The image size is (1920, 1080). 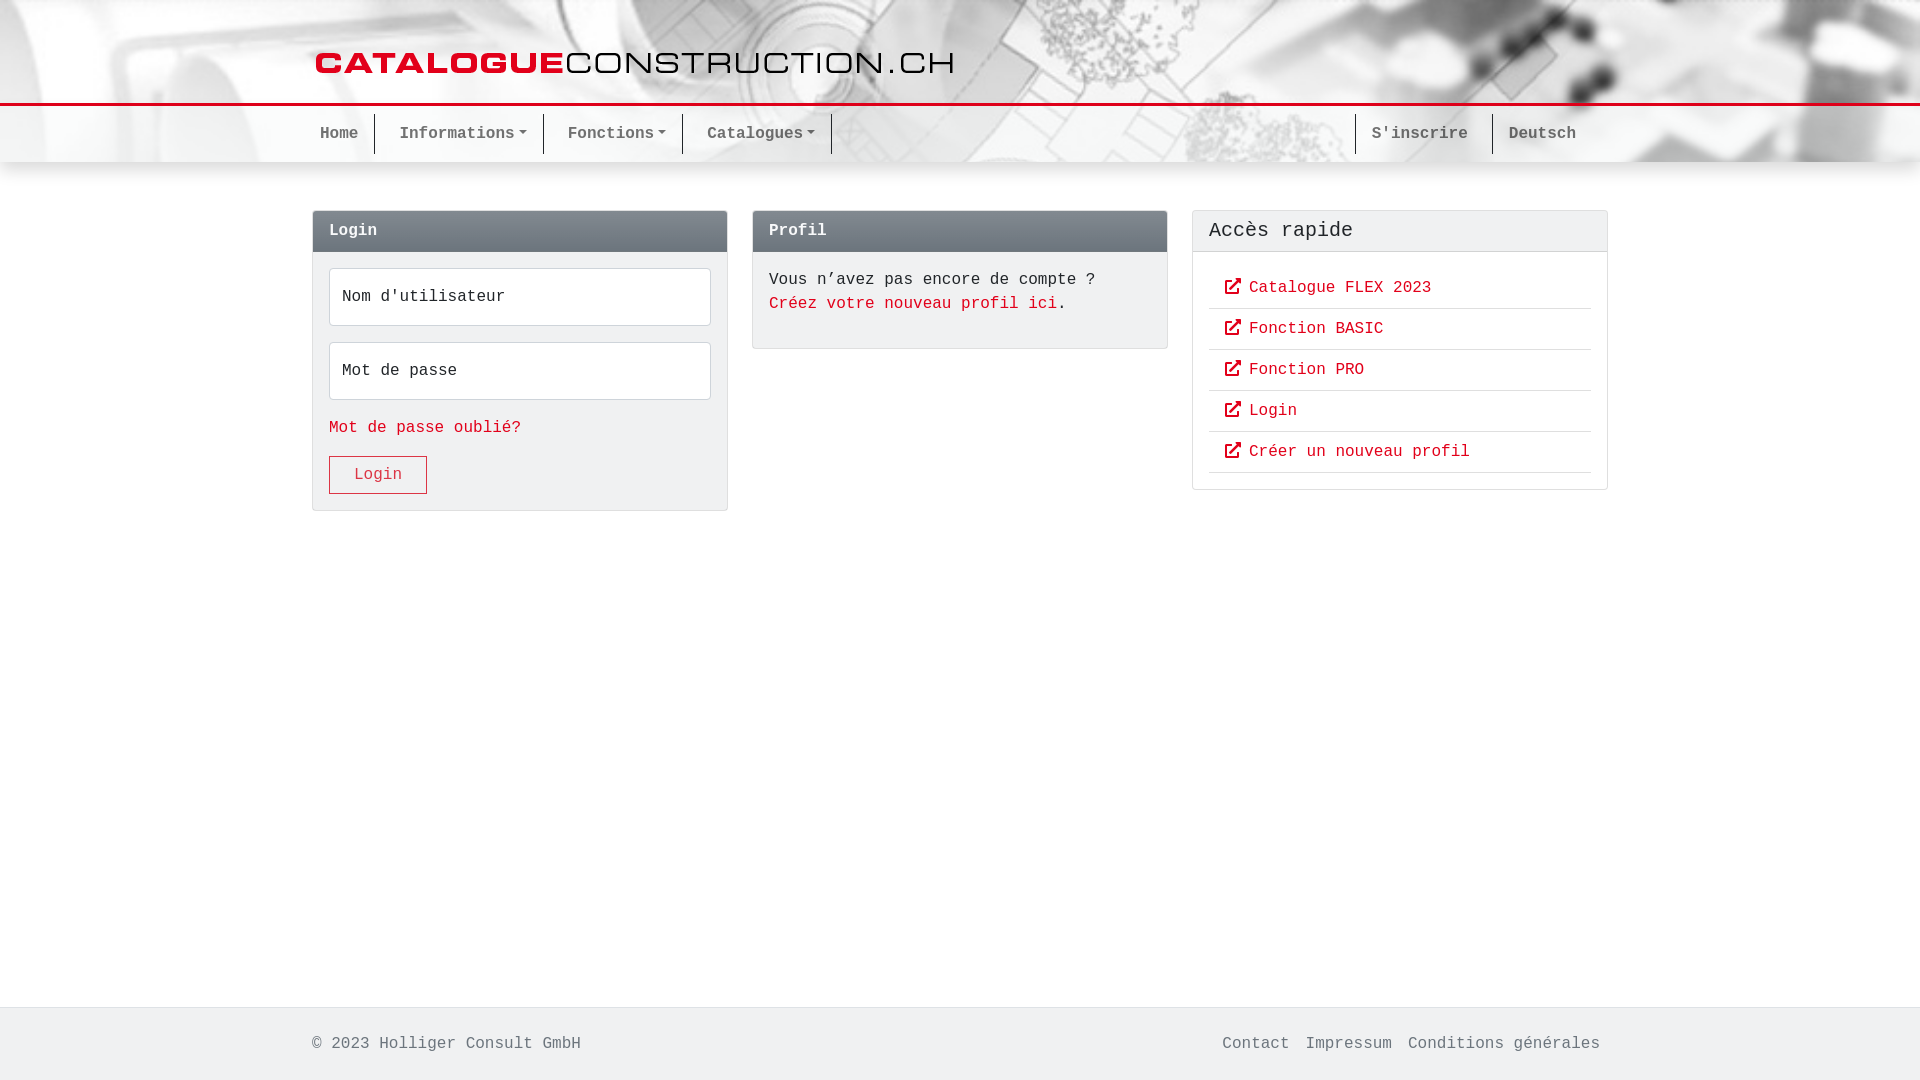 I want to click on Catalogues, so click(x=765, y=134).